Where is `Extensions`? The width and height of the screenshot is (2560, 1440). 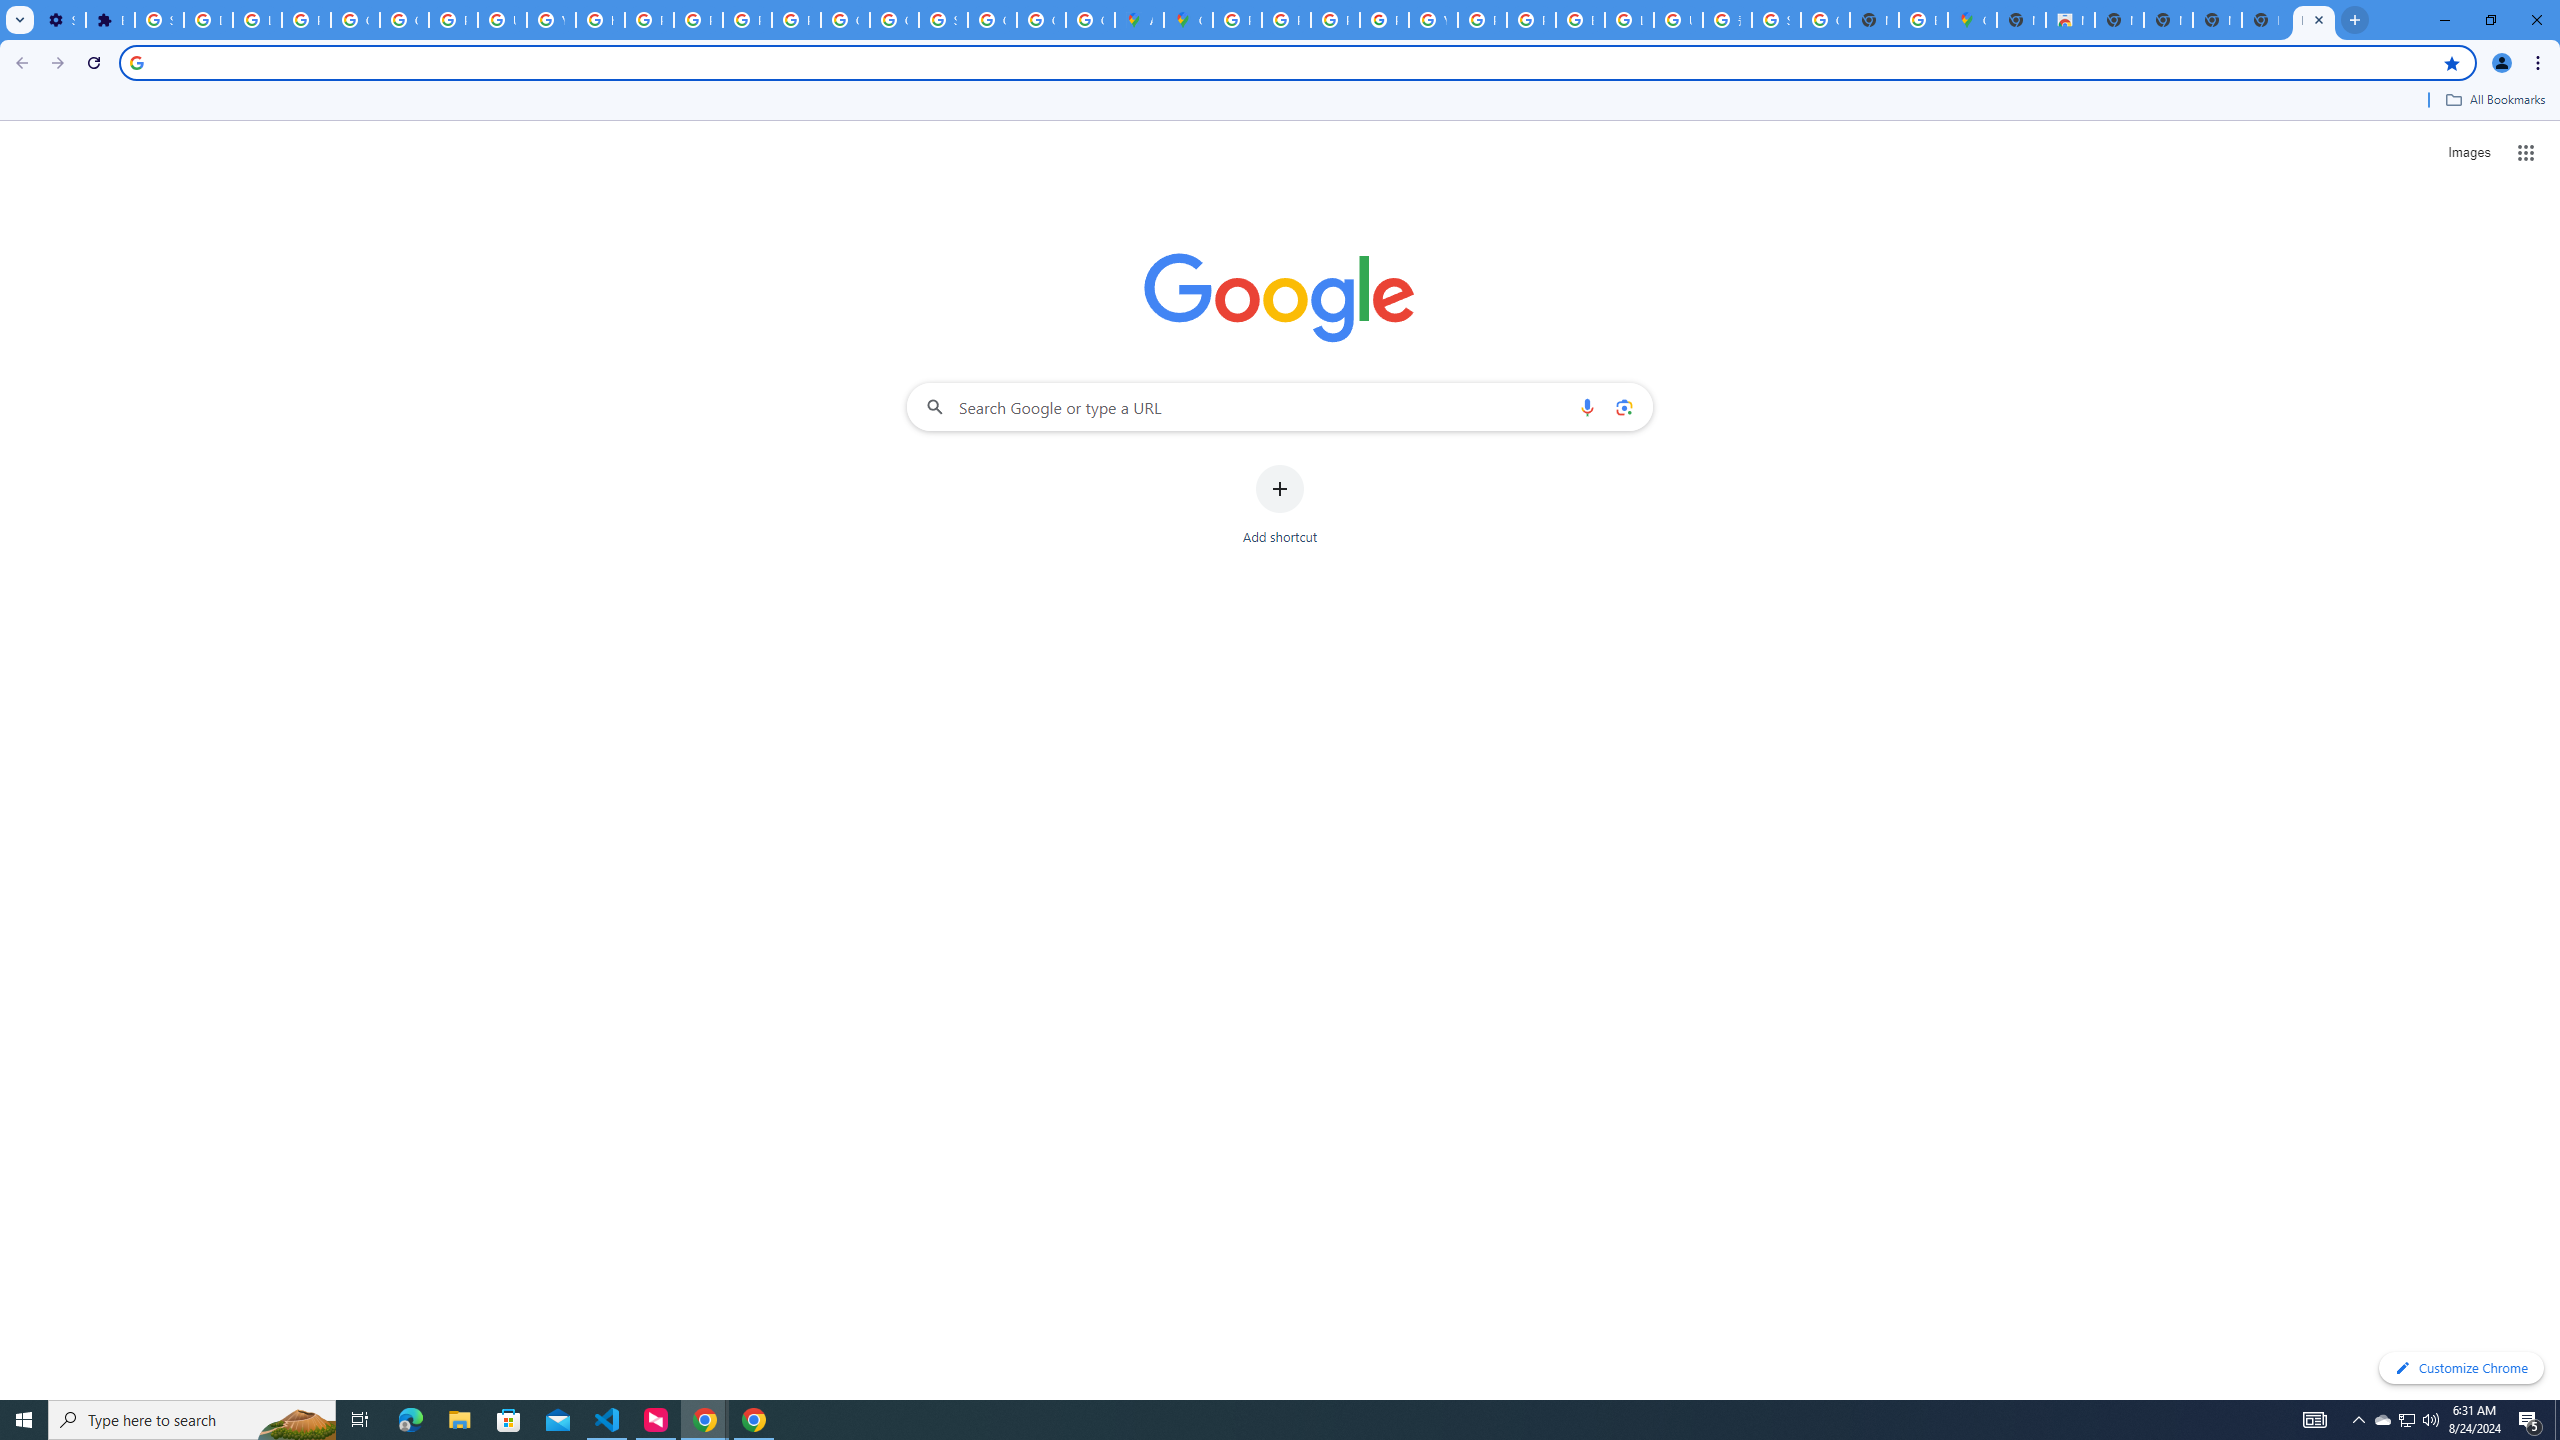
Extensions is located at coordinates (110, 20).